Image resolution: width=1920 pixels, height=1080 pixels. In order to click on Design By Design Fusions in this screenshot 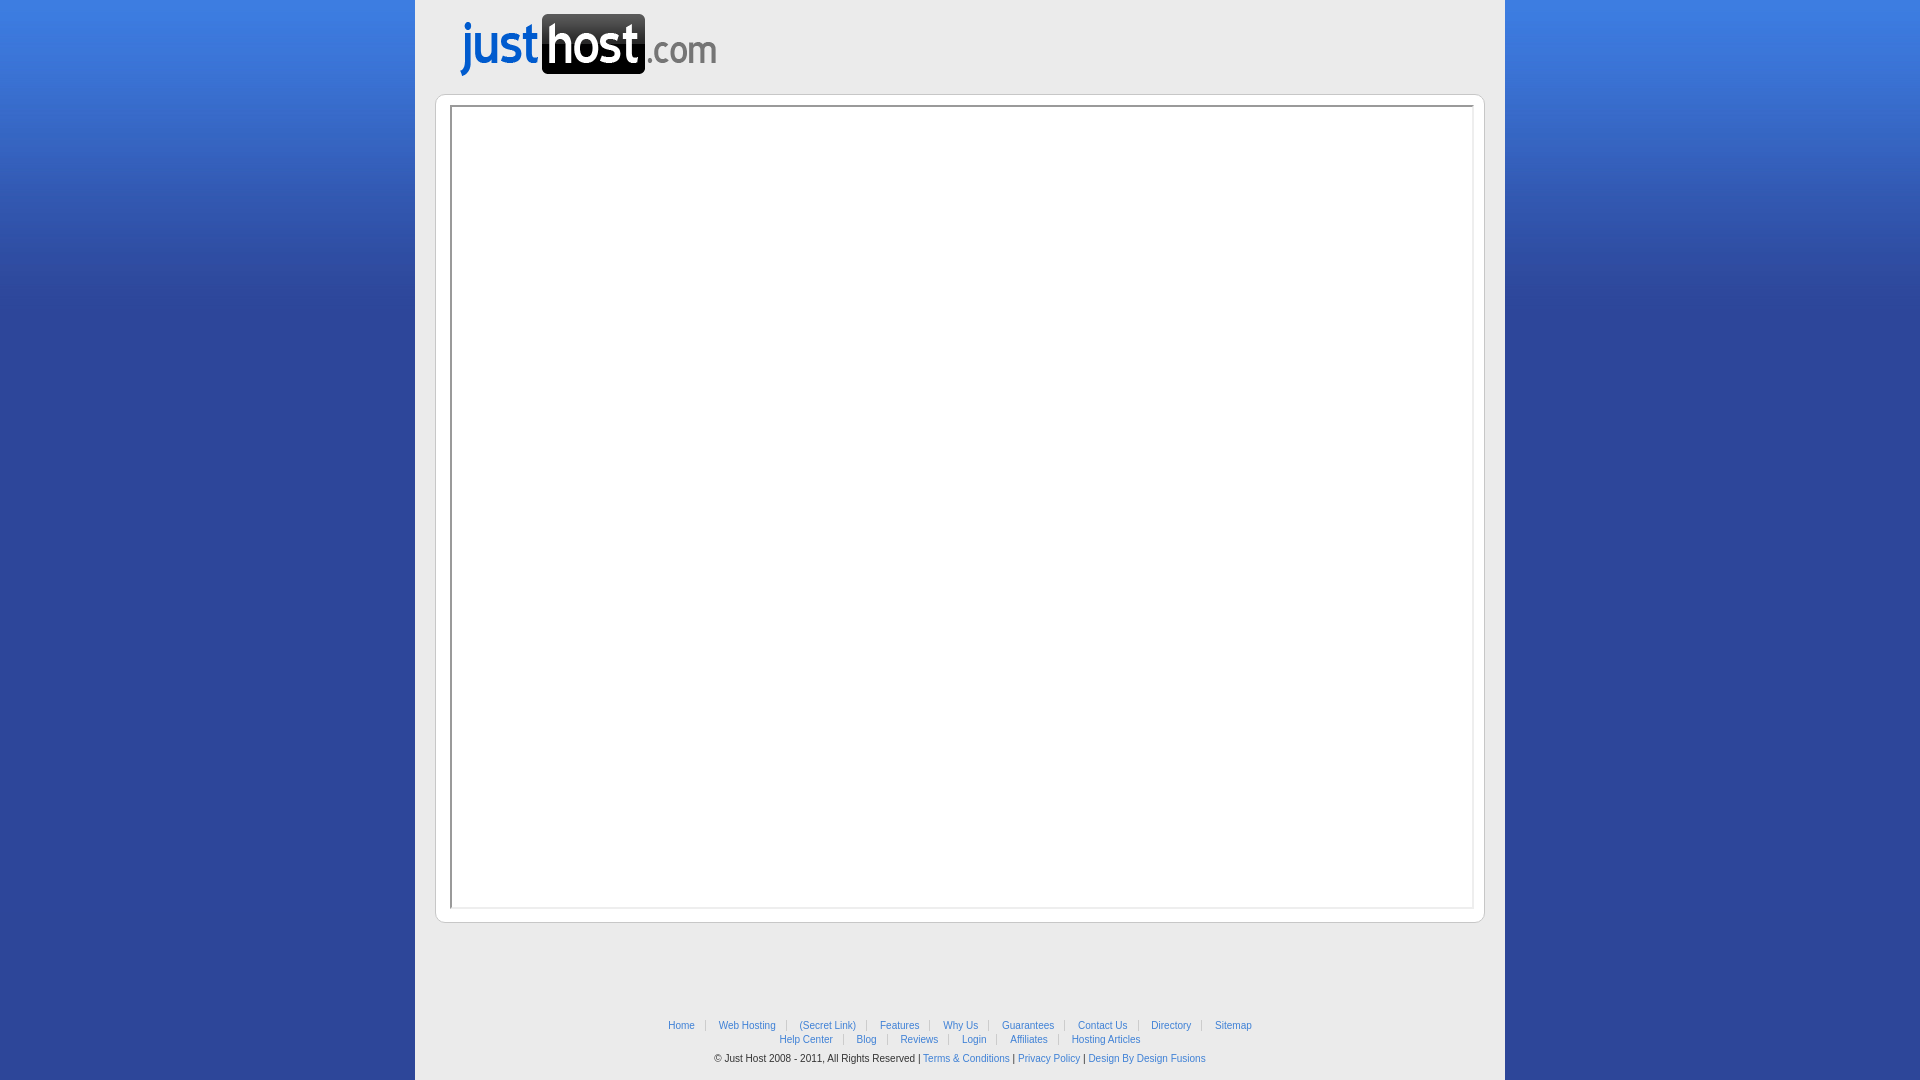, I will do `click(1146, 1058)`.